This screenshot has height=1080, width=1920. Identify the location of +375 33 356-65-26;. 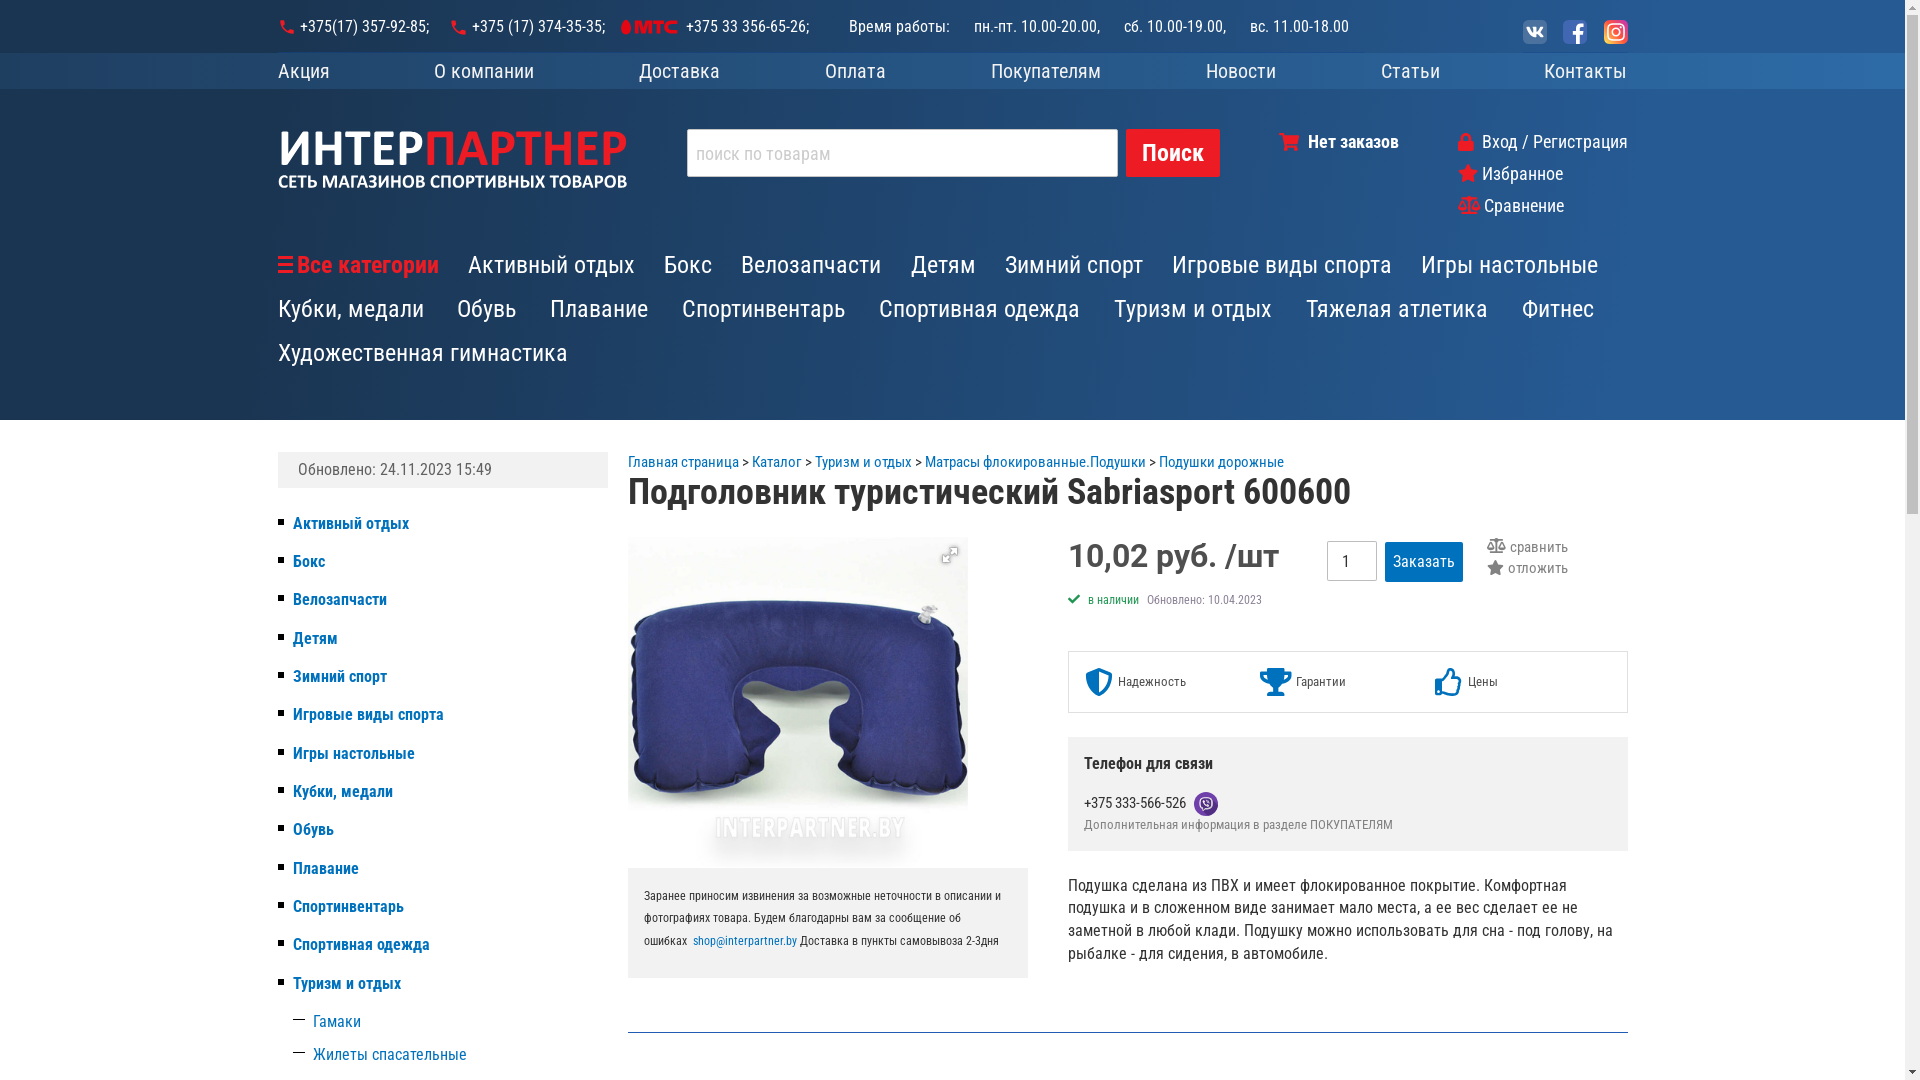
(748, 27).